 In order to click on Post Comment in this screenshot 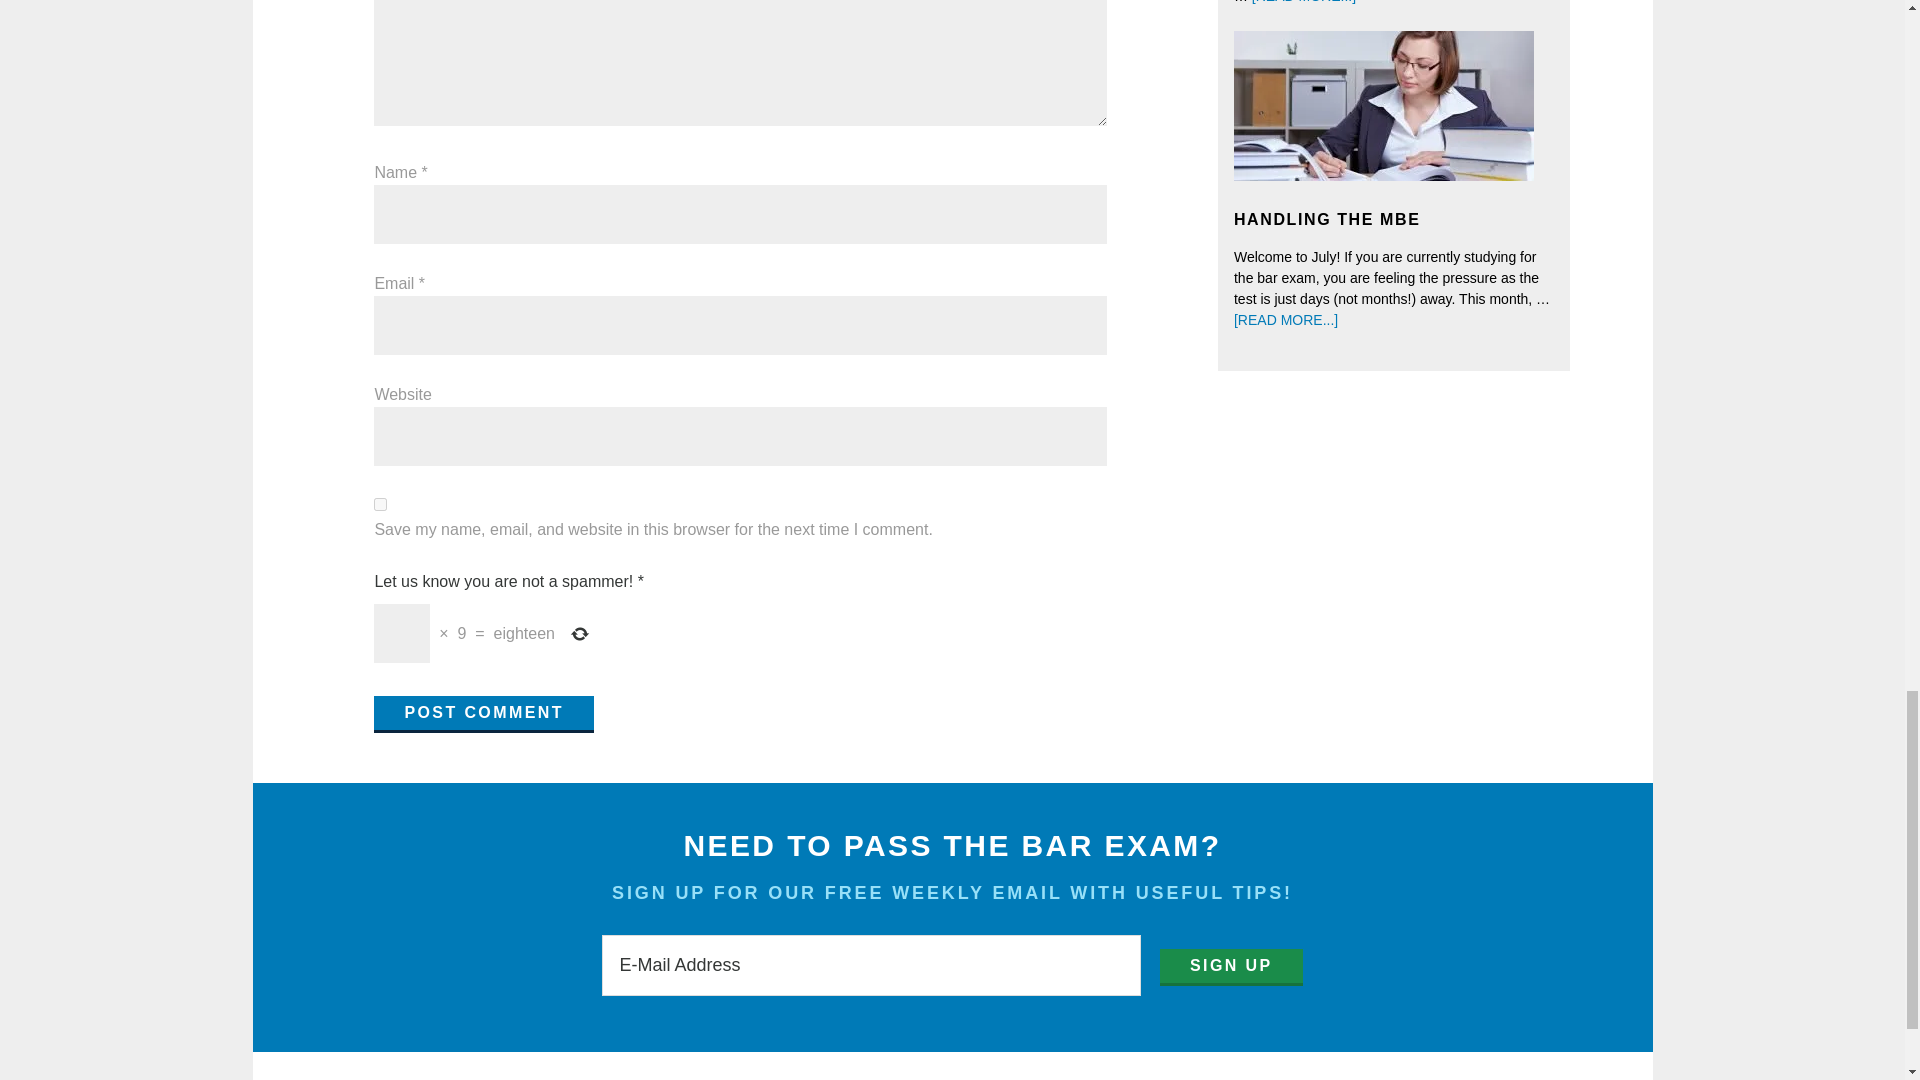, I will do `click(484, 714)`.